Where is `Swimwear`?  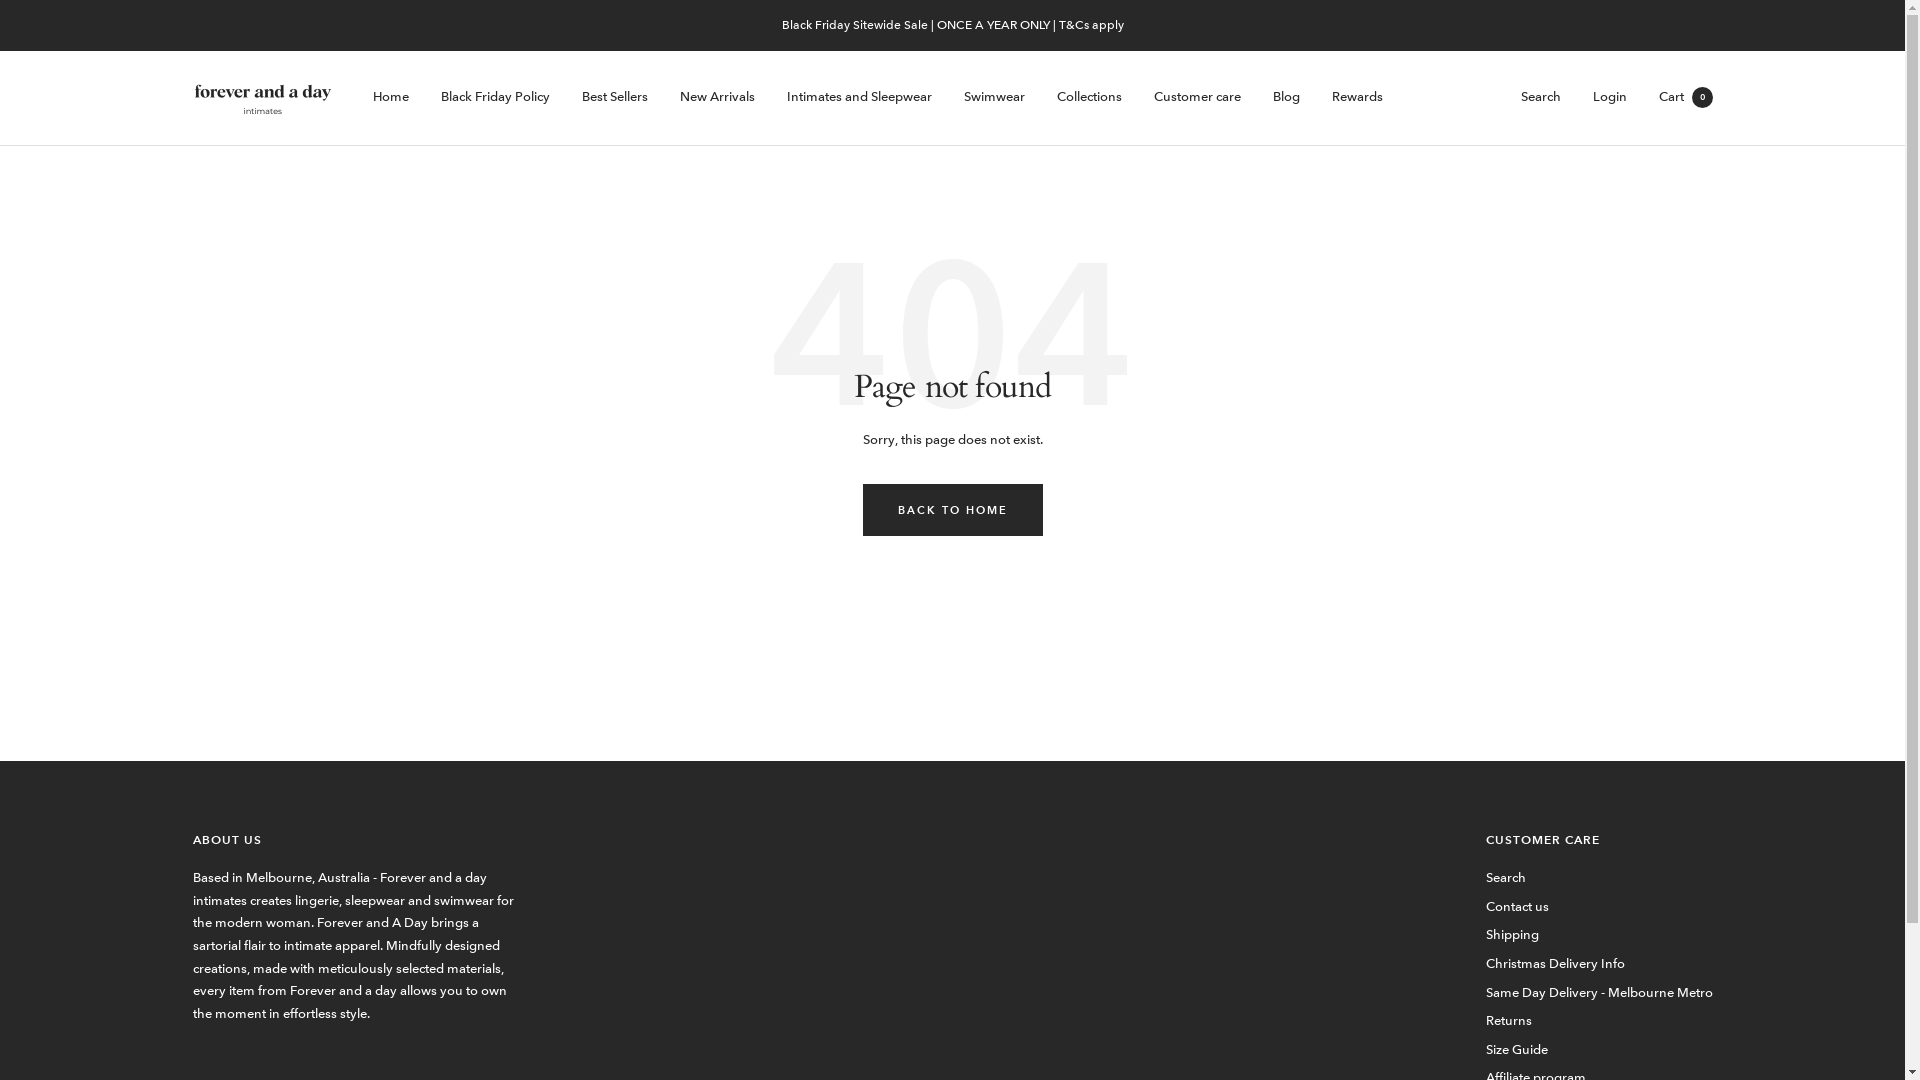
Swimwear is located at coordinates (994, 98).